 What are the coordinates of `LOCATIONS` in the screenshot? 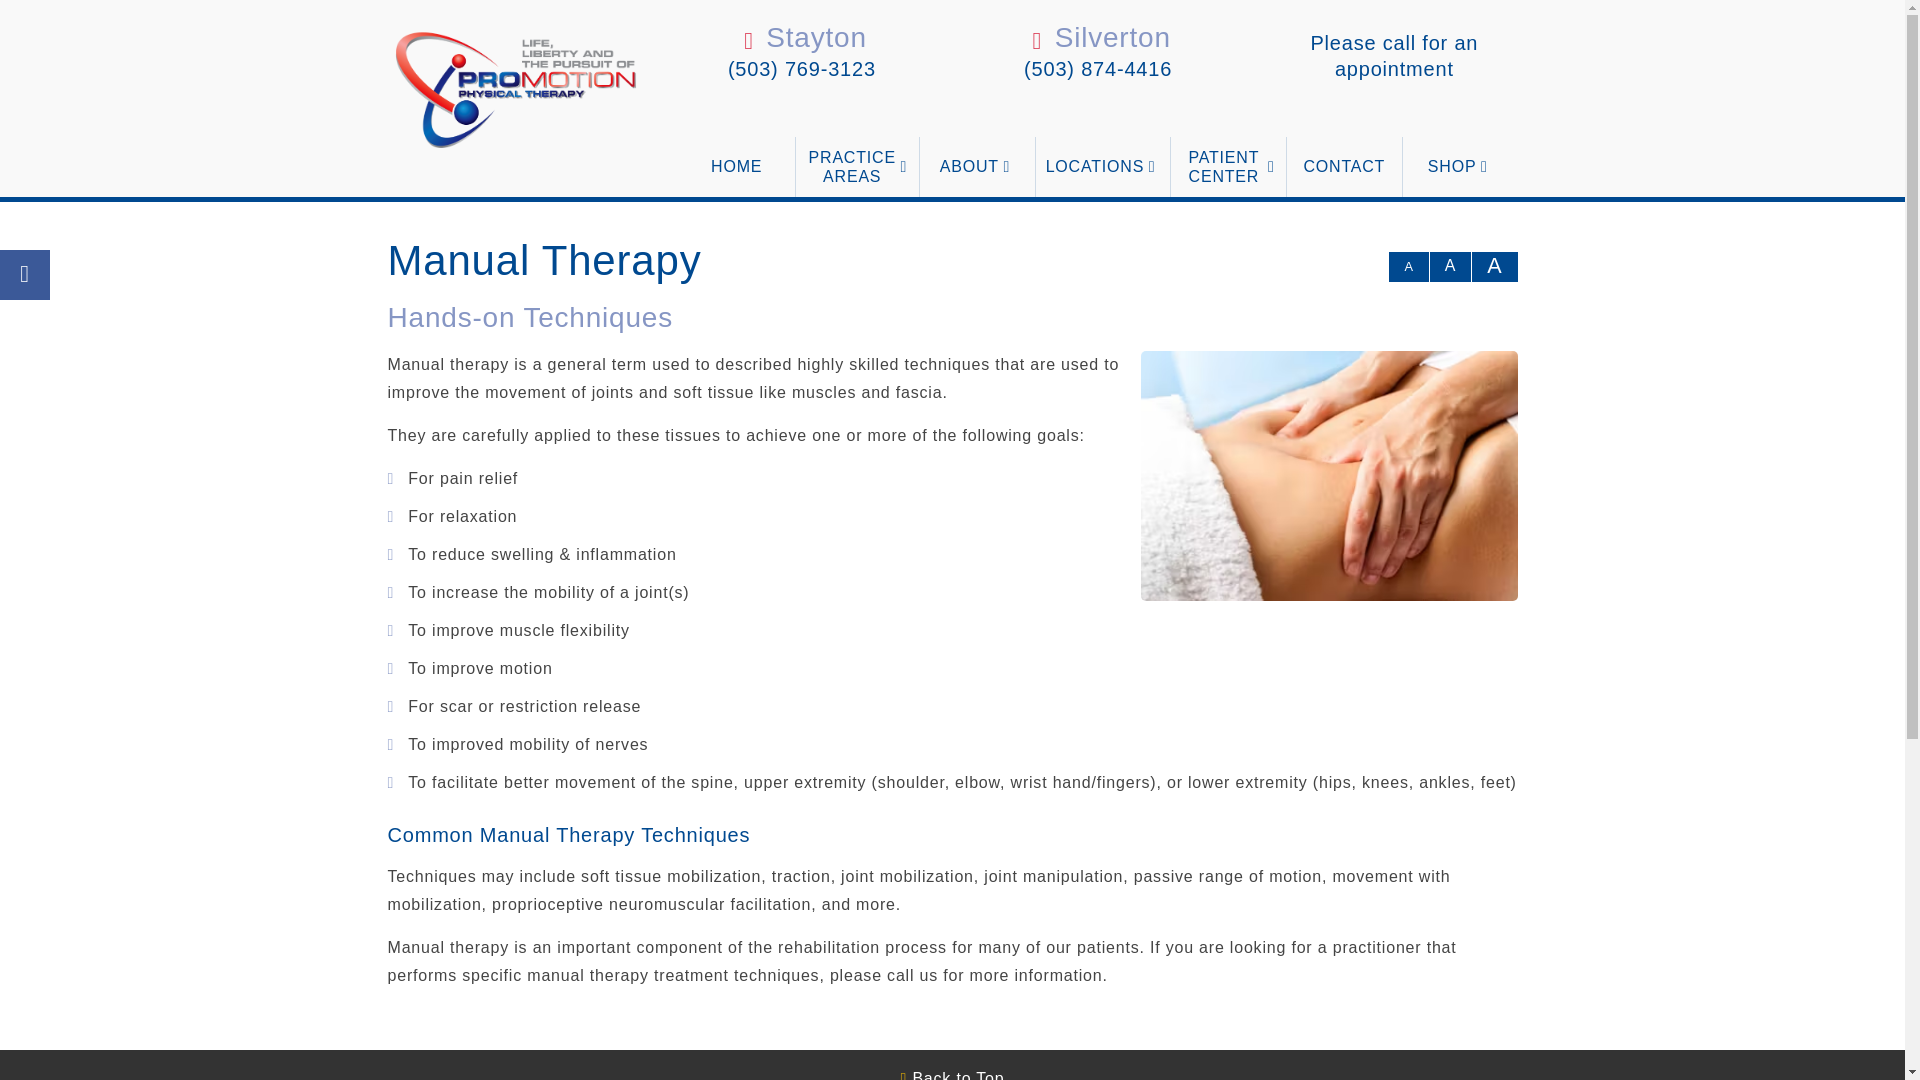 It's located at (1102, 166).